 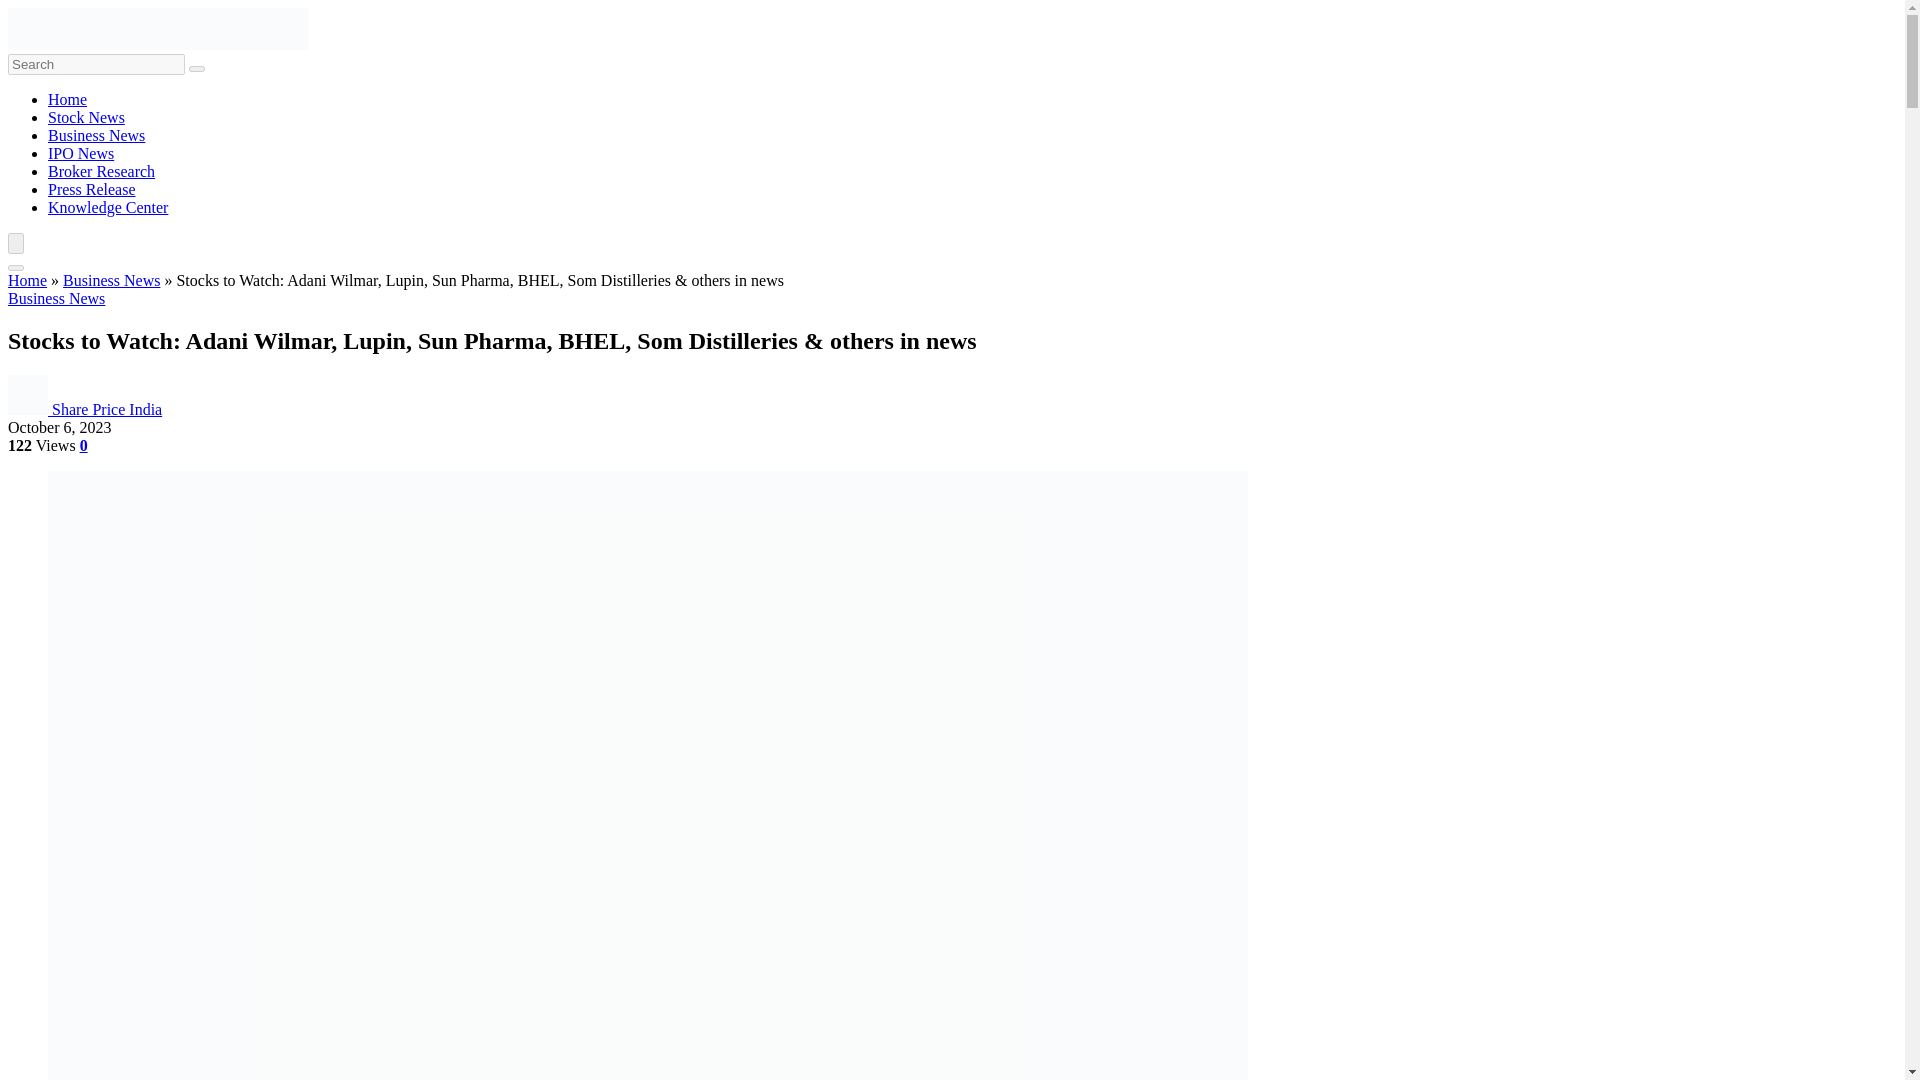 What do you see at coordinates (80, 153) in the screenshot?
I see `IPO News` at bounding box center [80, 153].